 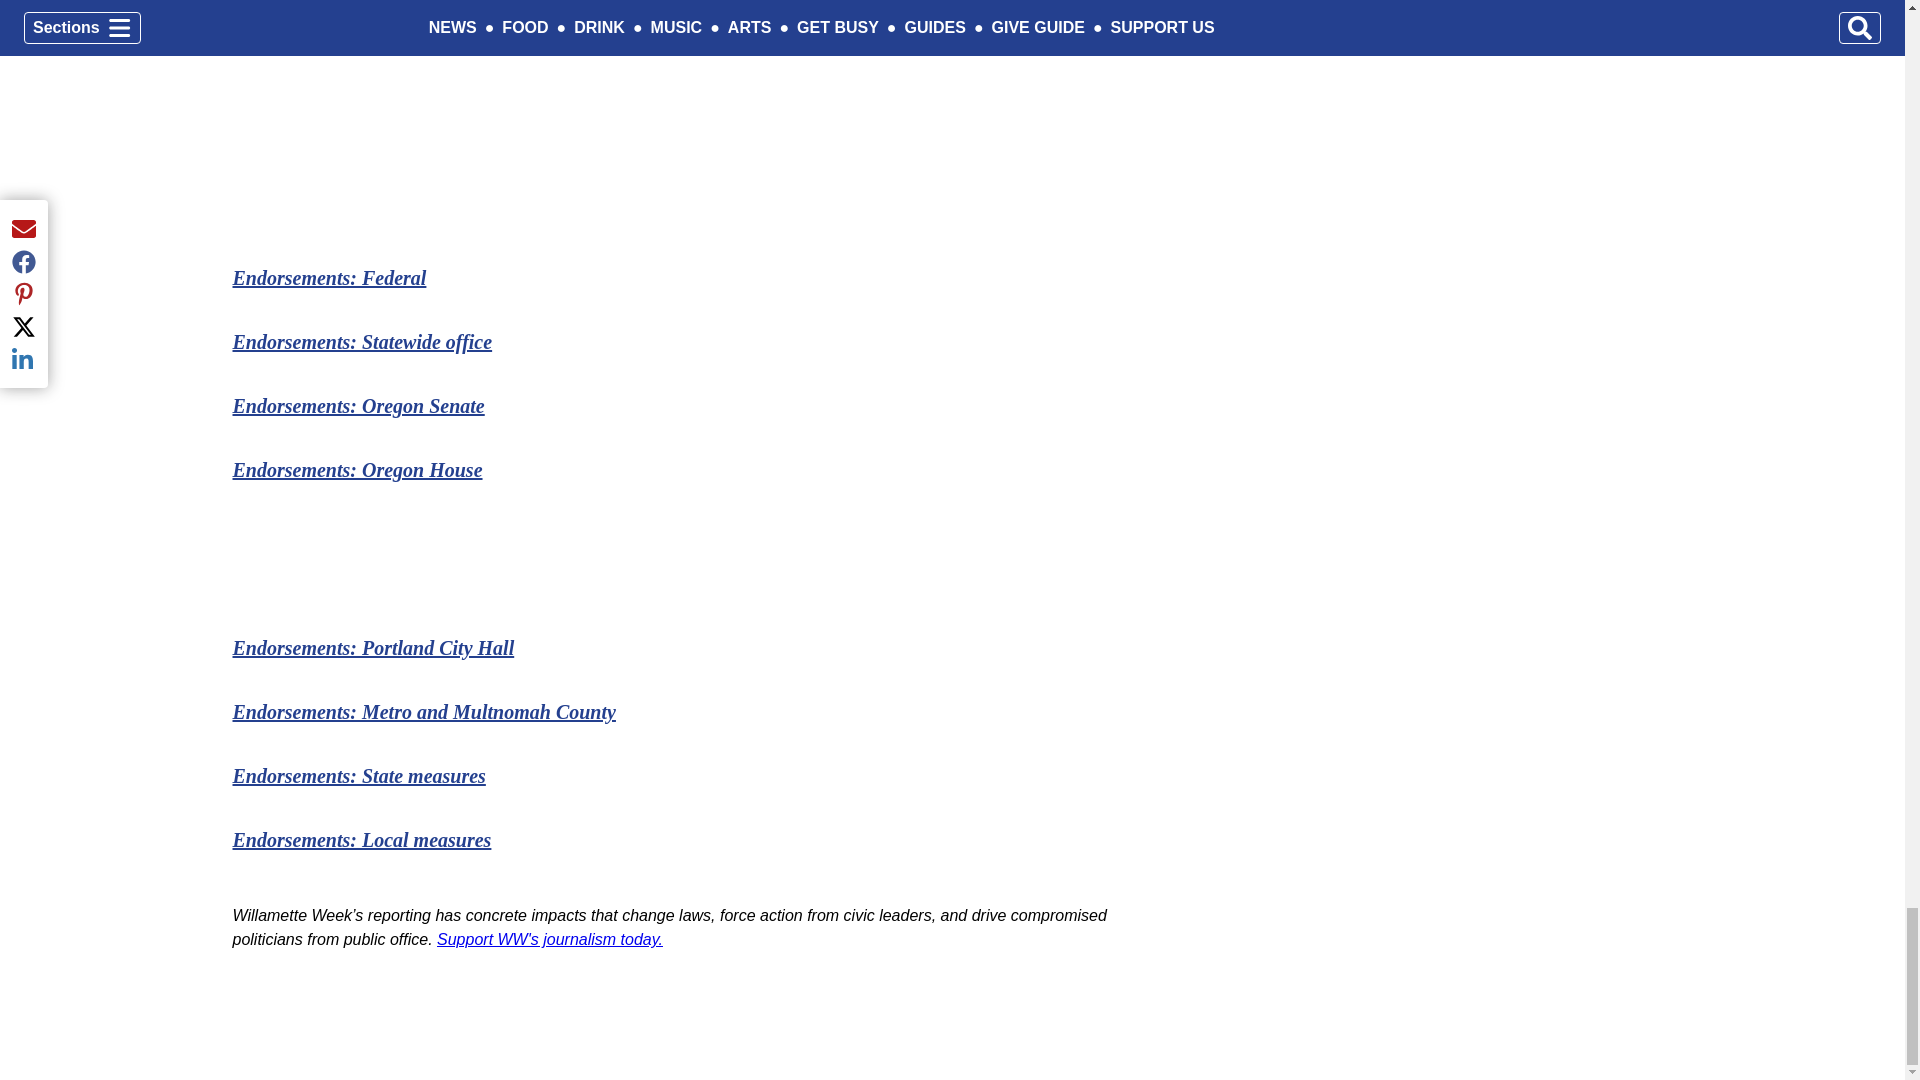 I want to click on Endorsements: Oregon House, so click(x=356, y=470).